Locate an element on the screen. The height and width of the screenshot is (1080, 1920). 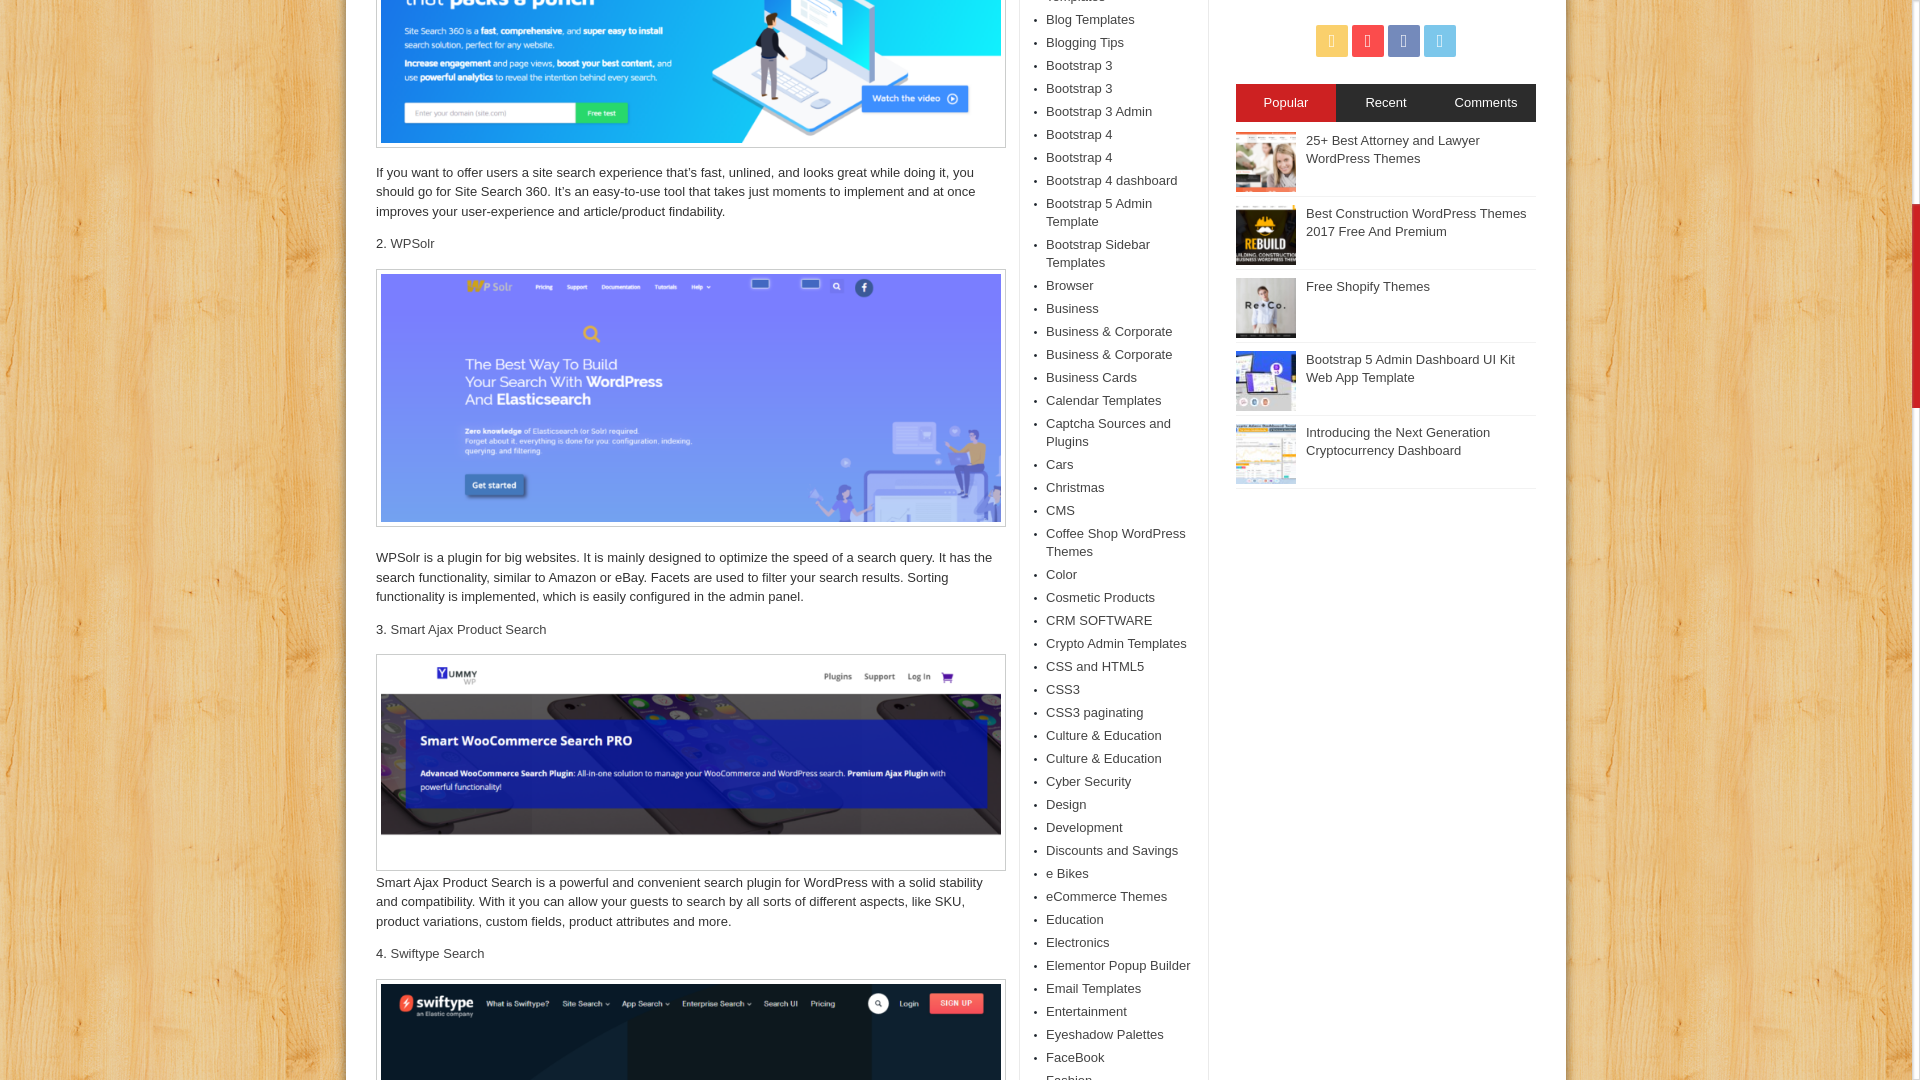
WPSolr is located at coordinates (411, 243).